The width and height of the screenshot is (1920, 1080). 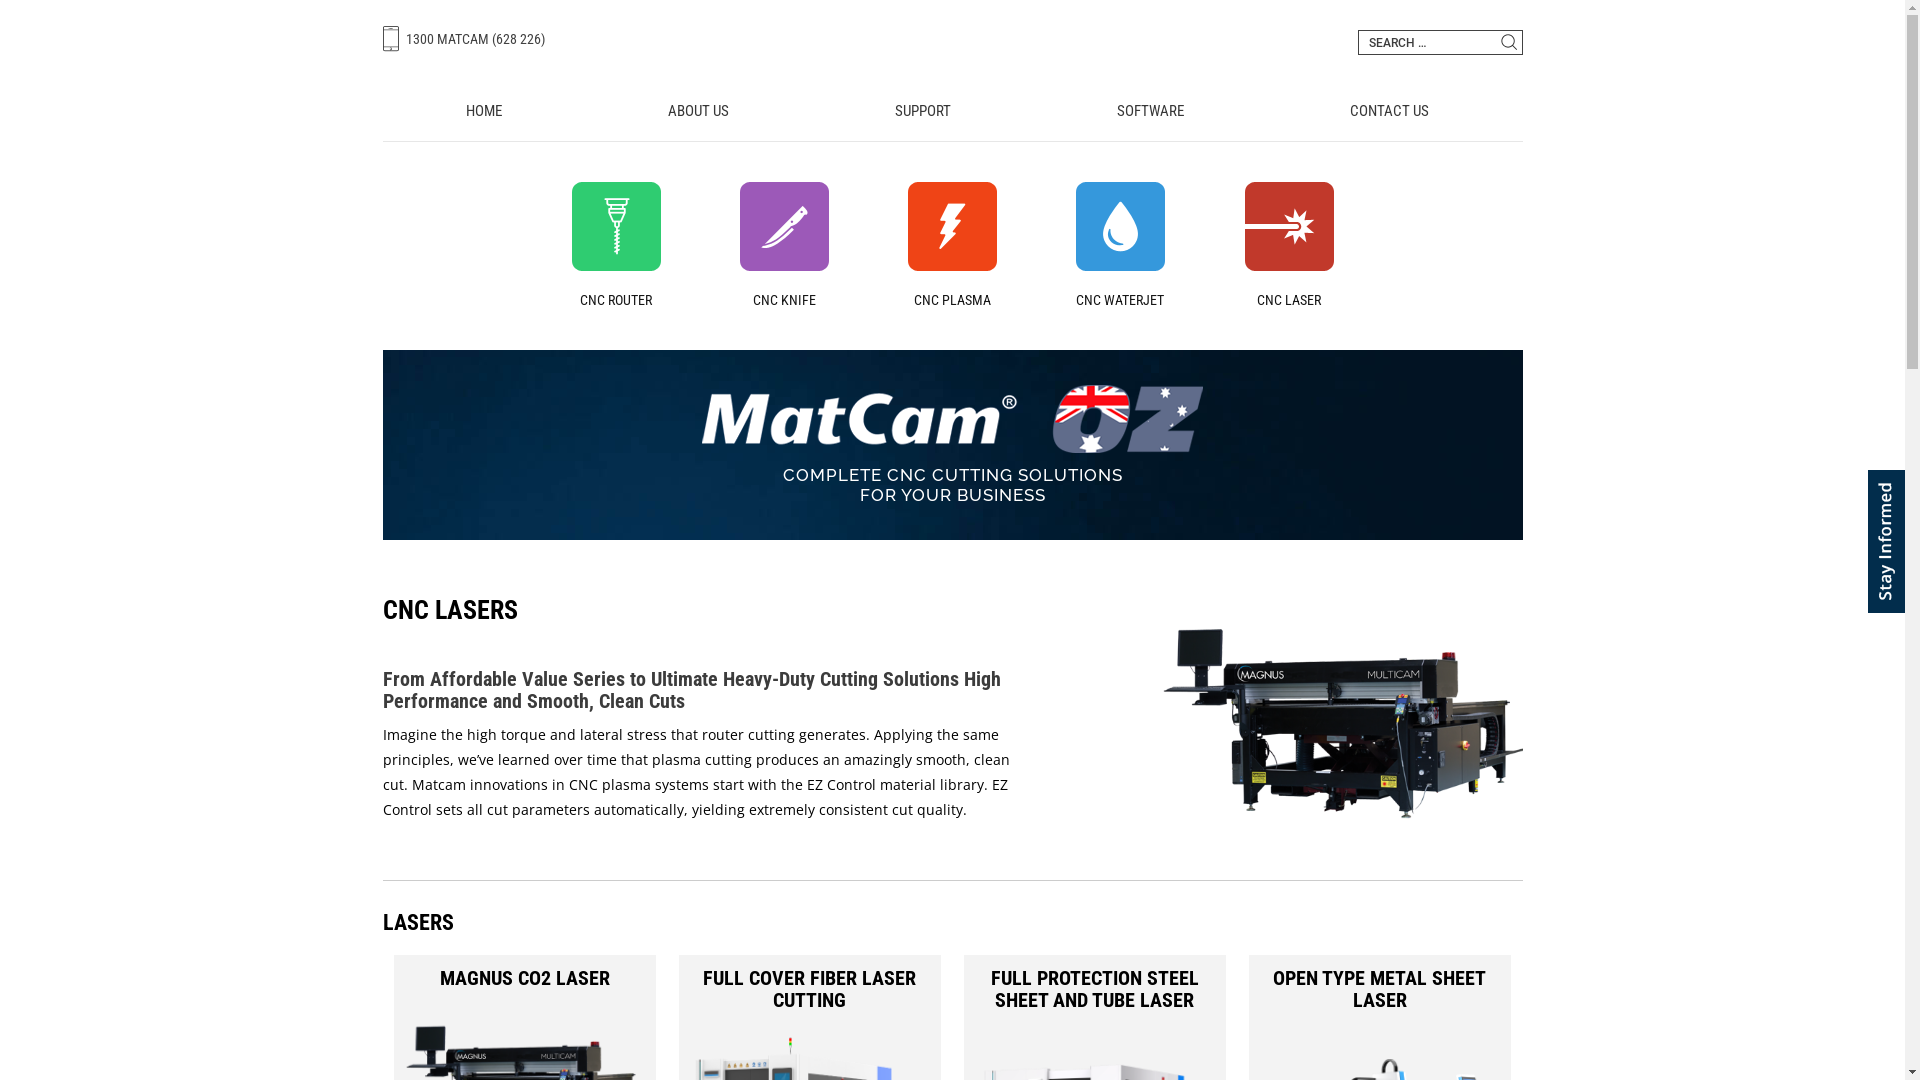 What do you see at coordinates (952, 264) in the screenshot?
I see `CNC PLASMA` at bounding box center [952, 264].